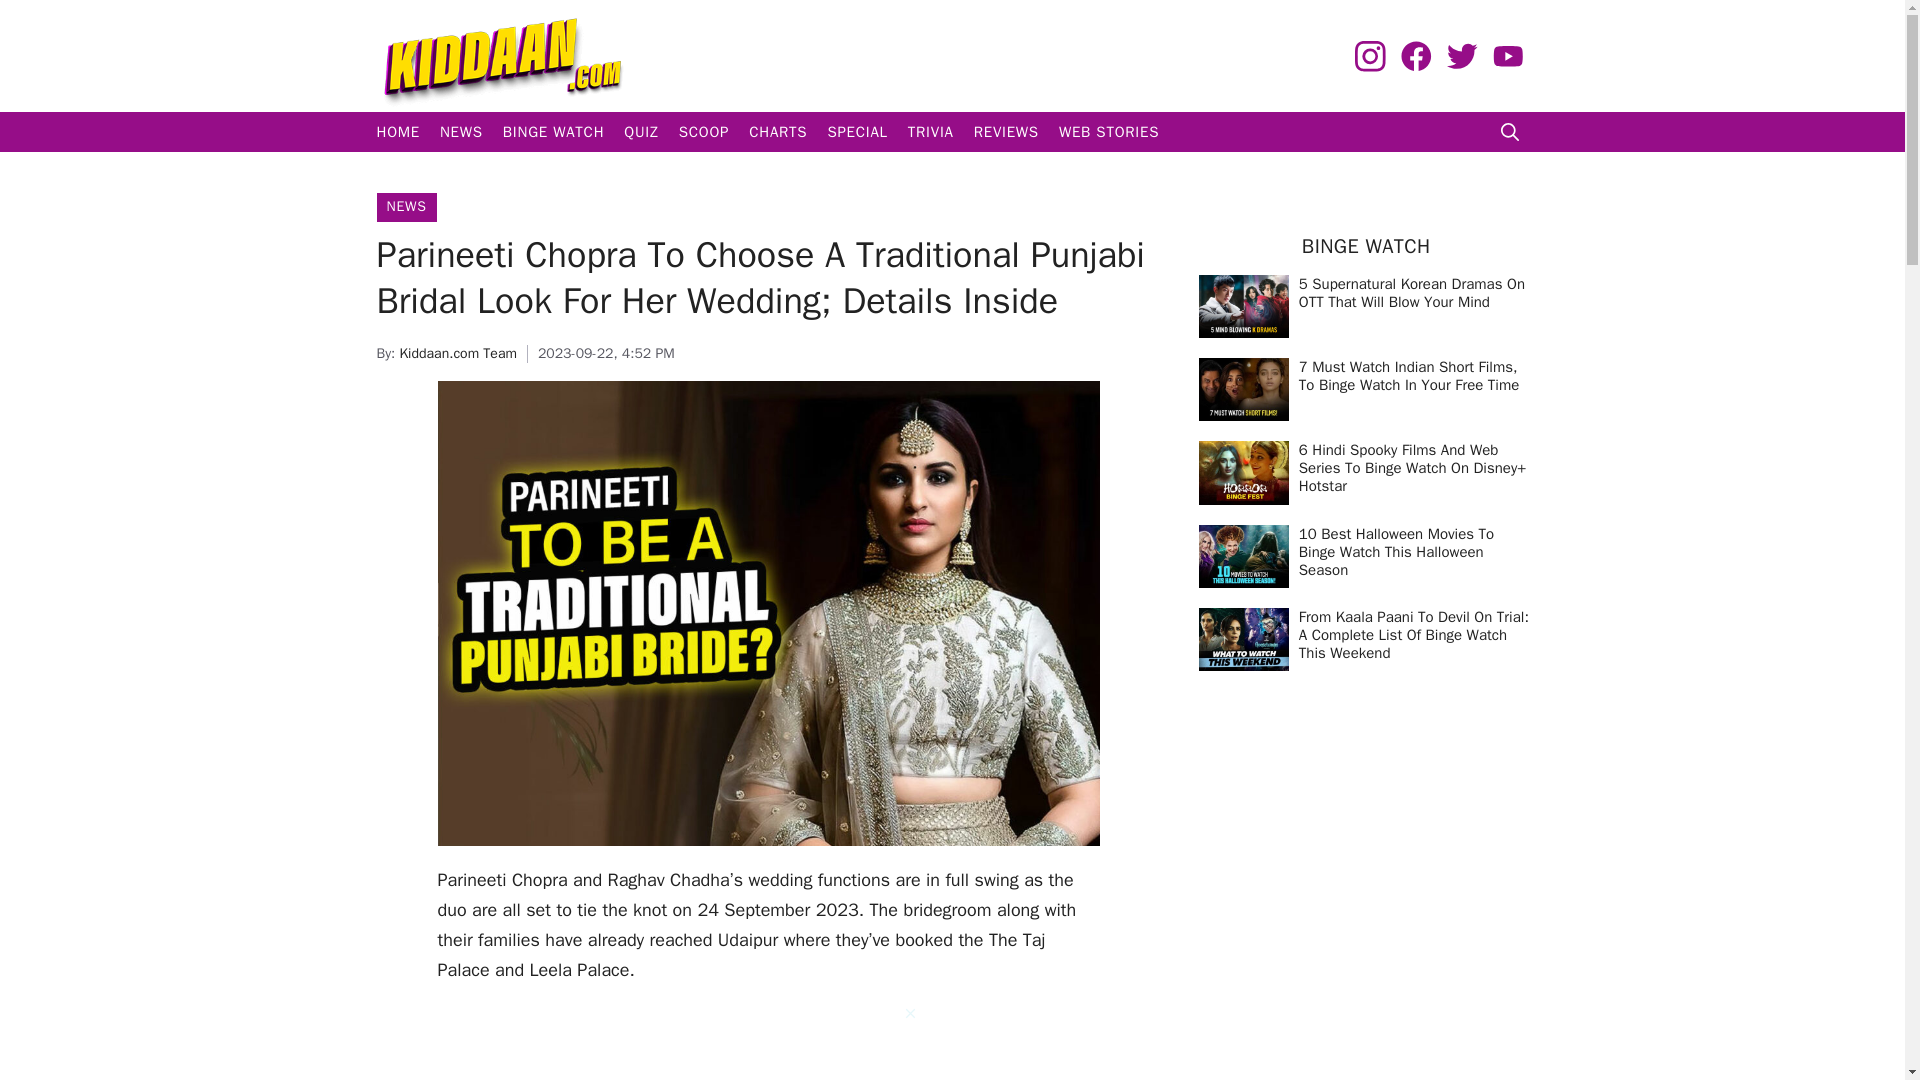 This screenshot has height=1080, width=1920. Describe the element at coordinates (704, 132) in the screenshot. I see `SCOOP` at that location.